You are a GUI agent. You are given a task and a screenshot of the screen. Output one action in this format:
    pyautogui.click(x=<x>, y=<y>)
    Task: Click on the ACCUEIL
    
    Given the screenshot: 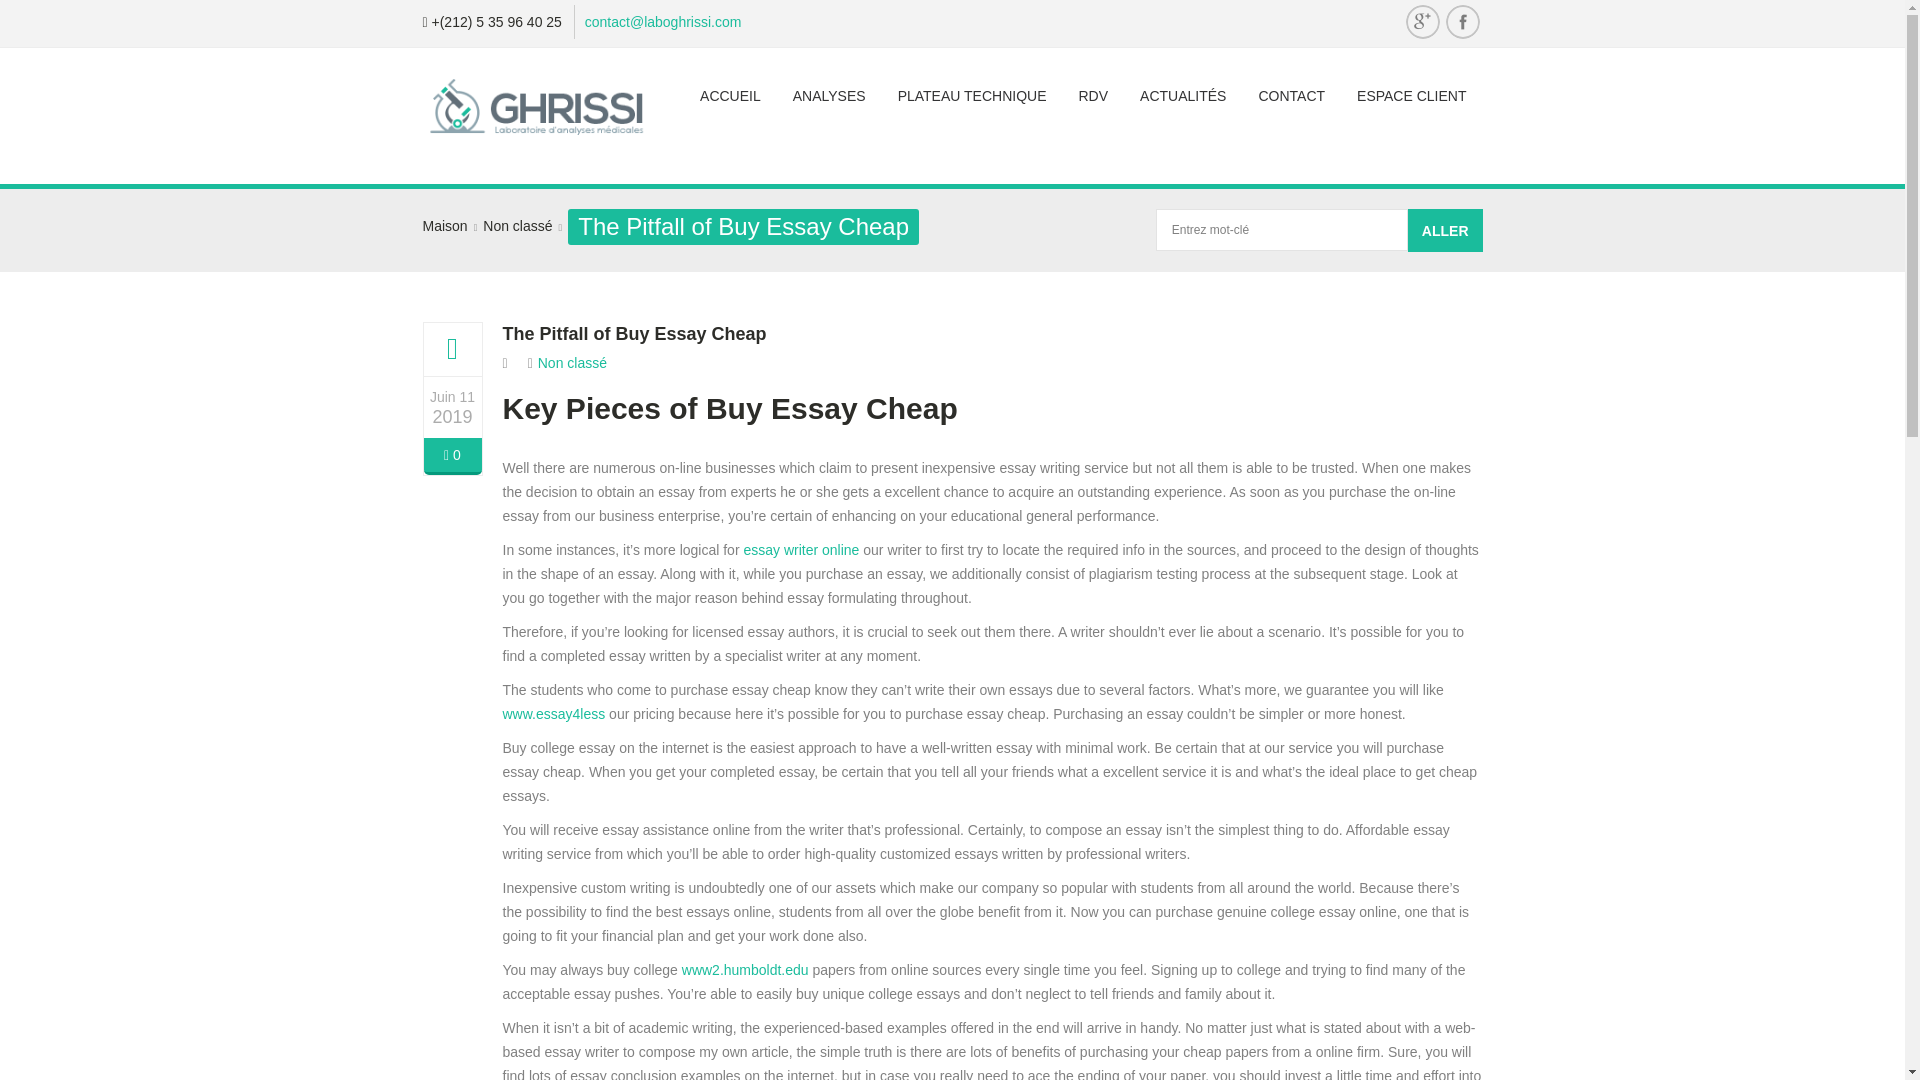 What is the action you would take?
    pyautogui.click(x=730, y=96)
    